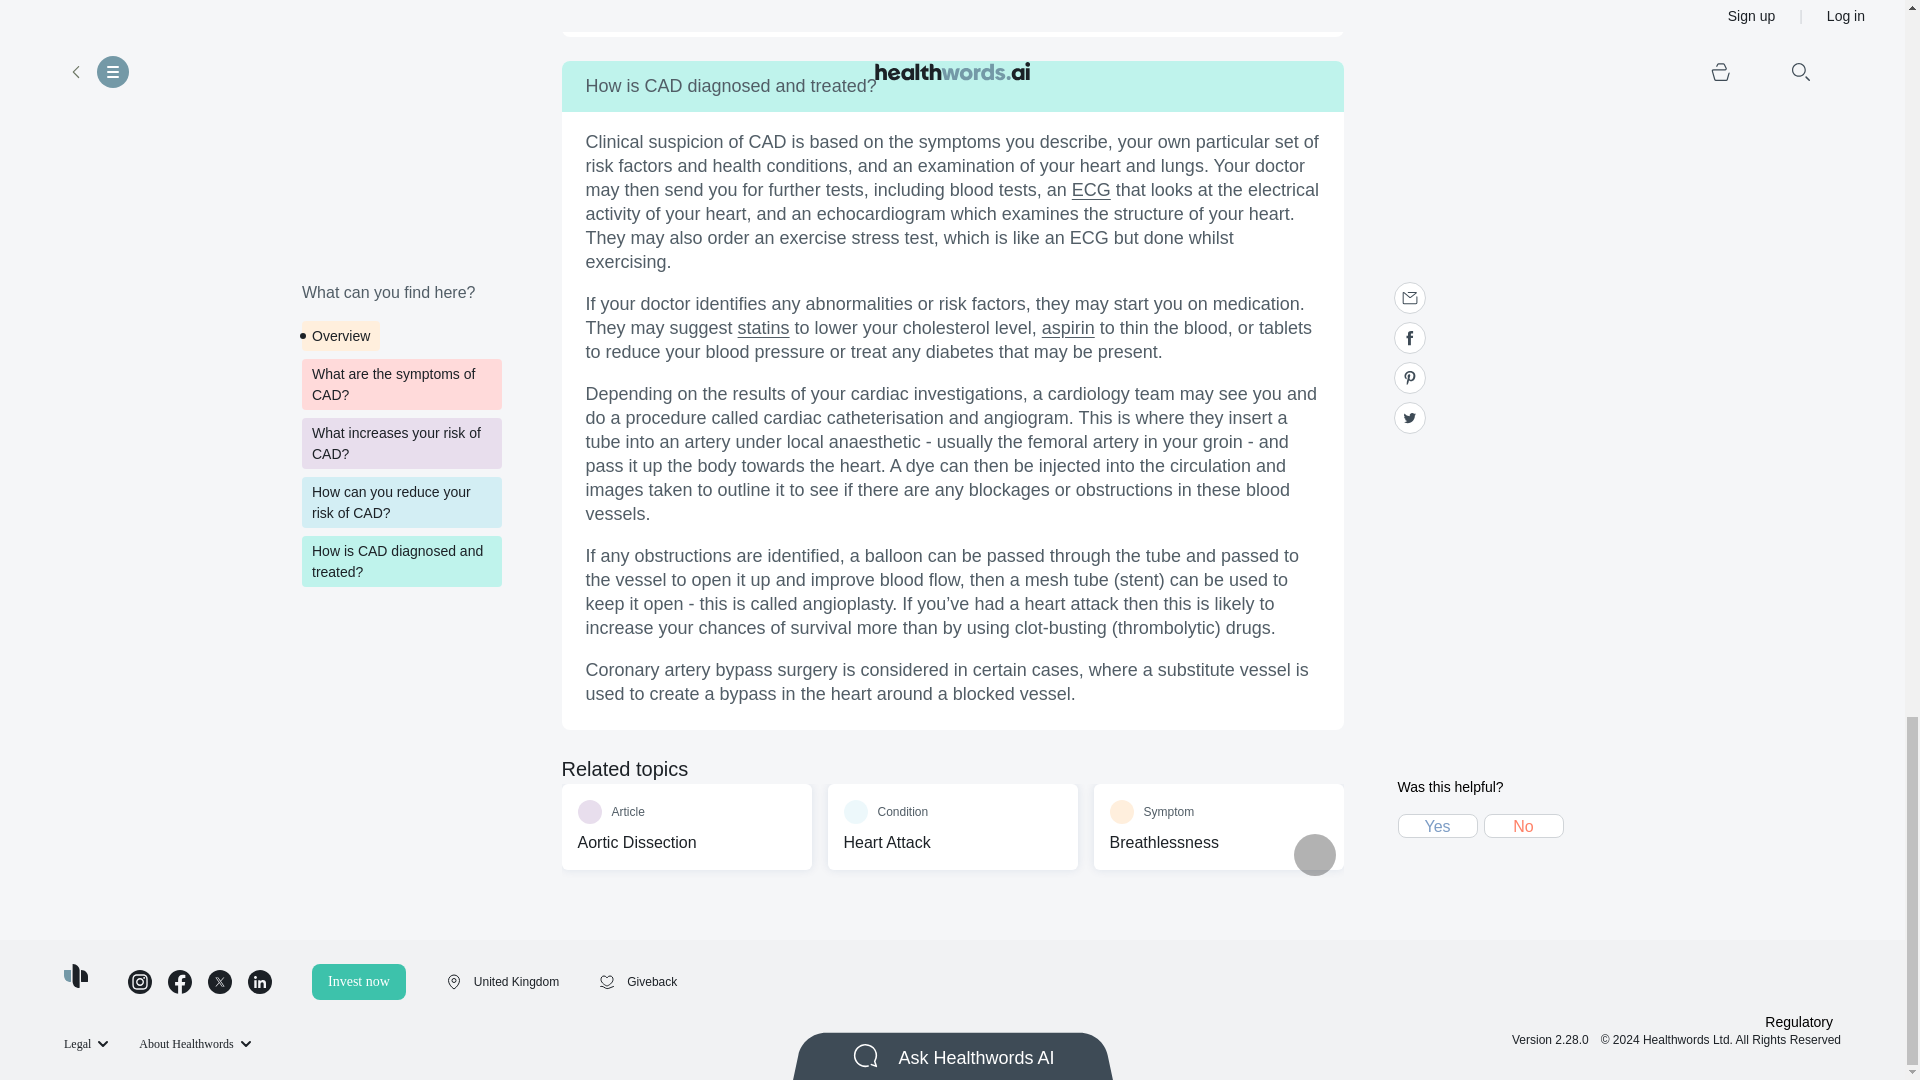  What do you see at coordinates (1524, 826) in the screenshot?
I see `Yes` at bounding box center [1524, 826].